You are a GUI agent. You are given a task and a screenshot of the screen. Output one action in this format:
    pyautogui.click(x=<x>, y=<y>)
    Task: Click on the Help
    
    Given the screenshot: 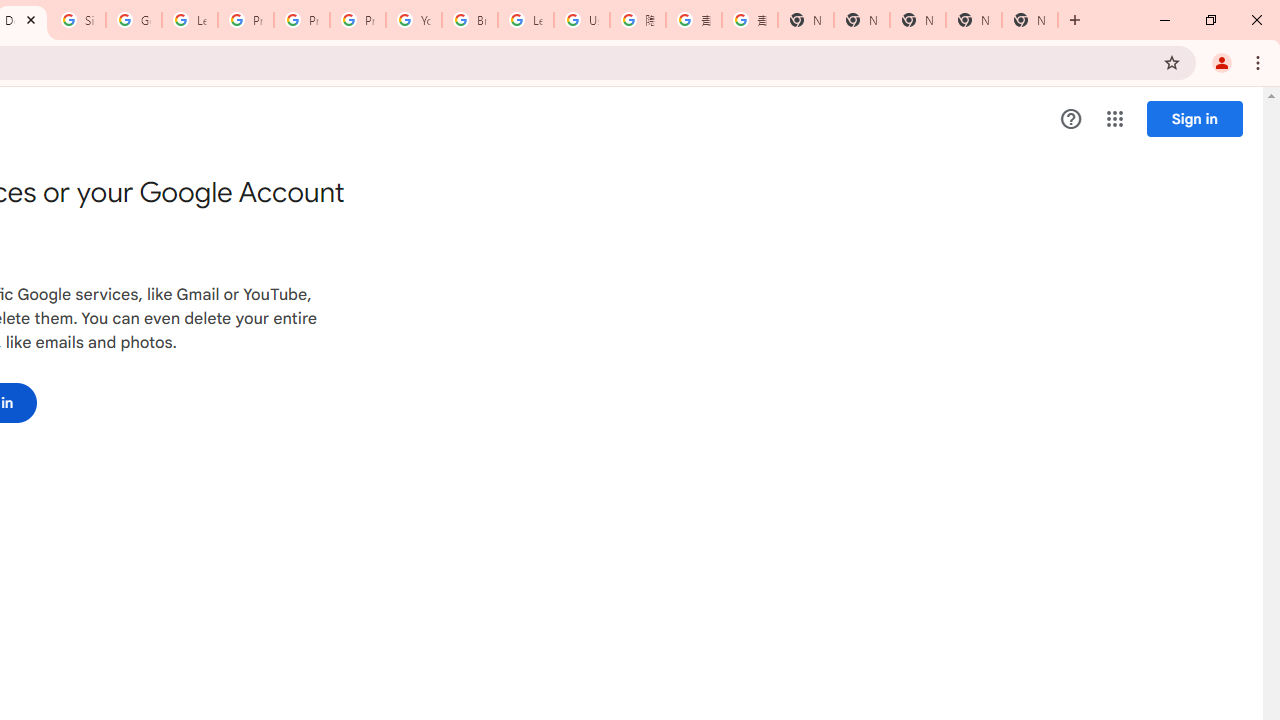 What is the action you would take?
    pyautogui.click(x=1071, y=119)
    